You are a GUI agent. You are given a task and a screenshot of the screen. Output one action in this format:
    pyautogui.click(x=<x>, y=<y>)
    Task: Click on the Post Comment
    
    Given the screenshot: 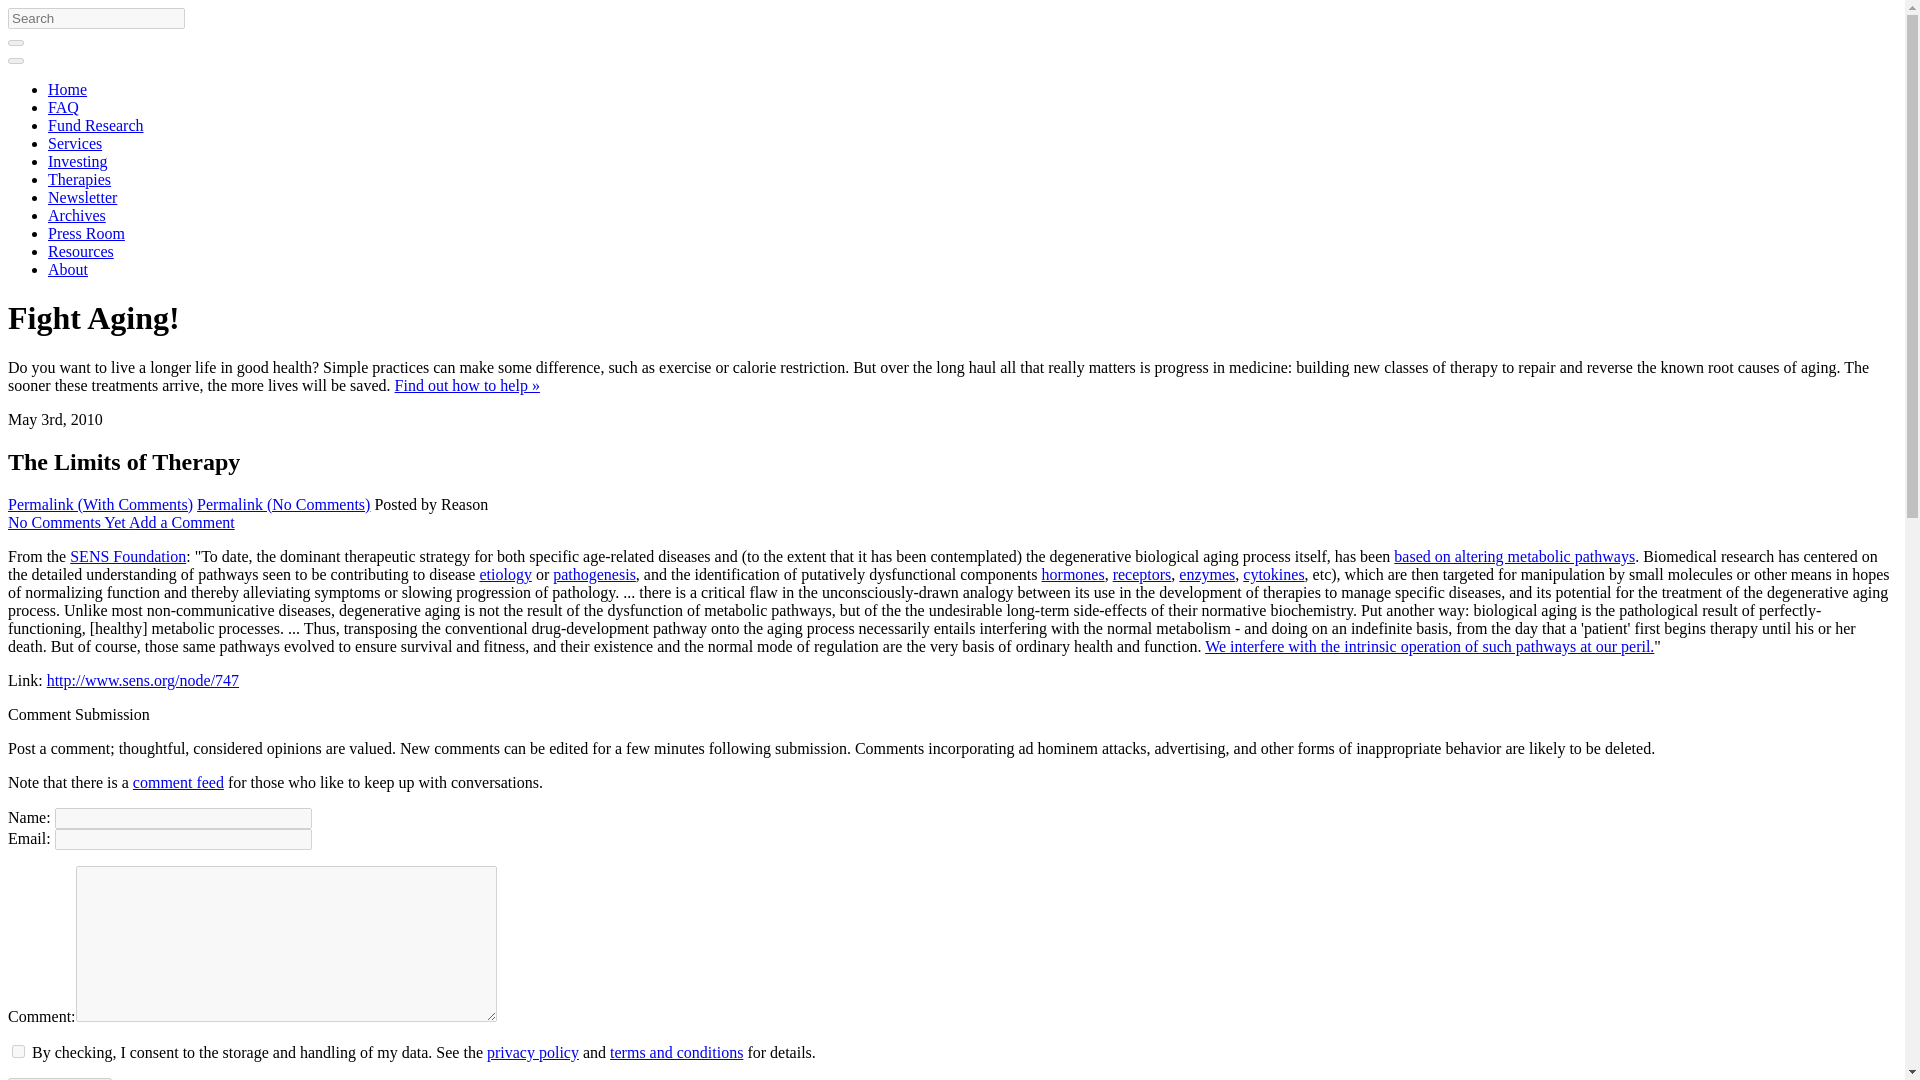 What is the action you would take?
    pyautogui.click(x=59, y=1078)
    